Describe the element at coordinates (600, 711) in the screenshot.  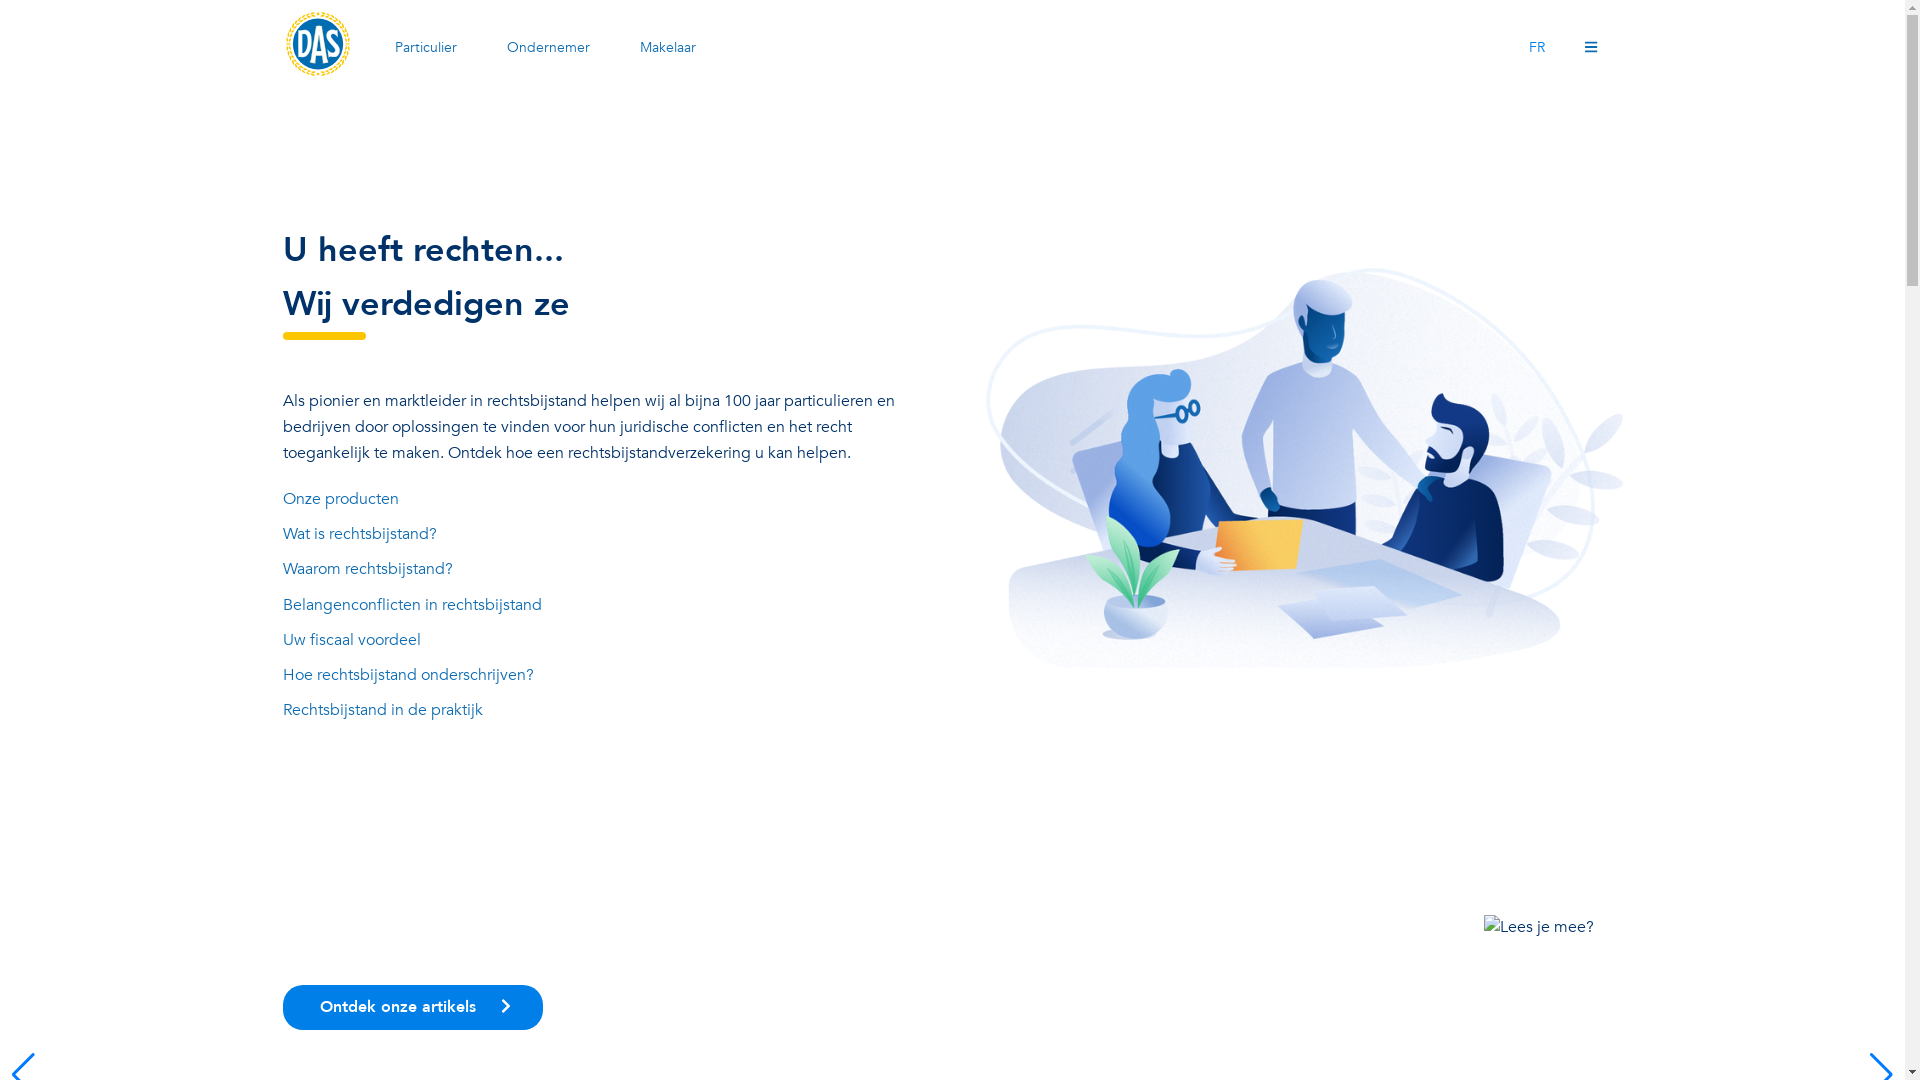
I see `Rechtsbijstand in de praktijk` at that location.